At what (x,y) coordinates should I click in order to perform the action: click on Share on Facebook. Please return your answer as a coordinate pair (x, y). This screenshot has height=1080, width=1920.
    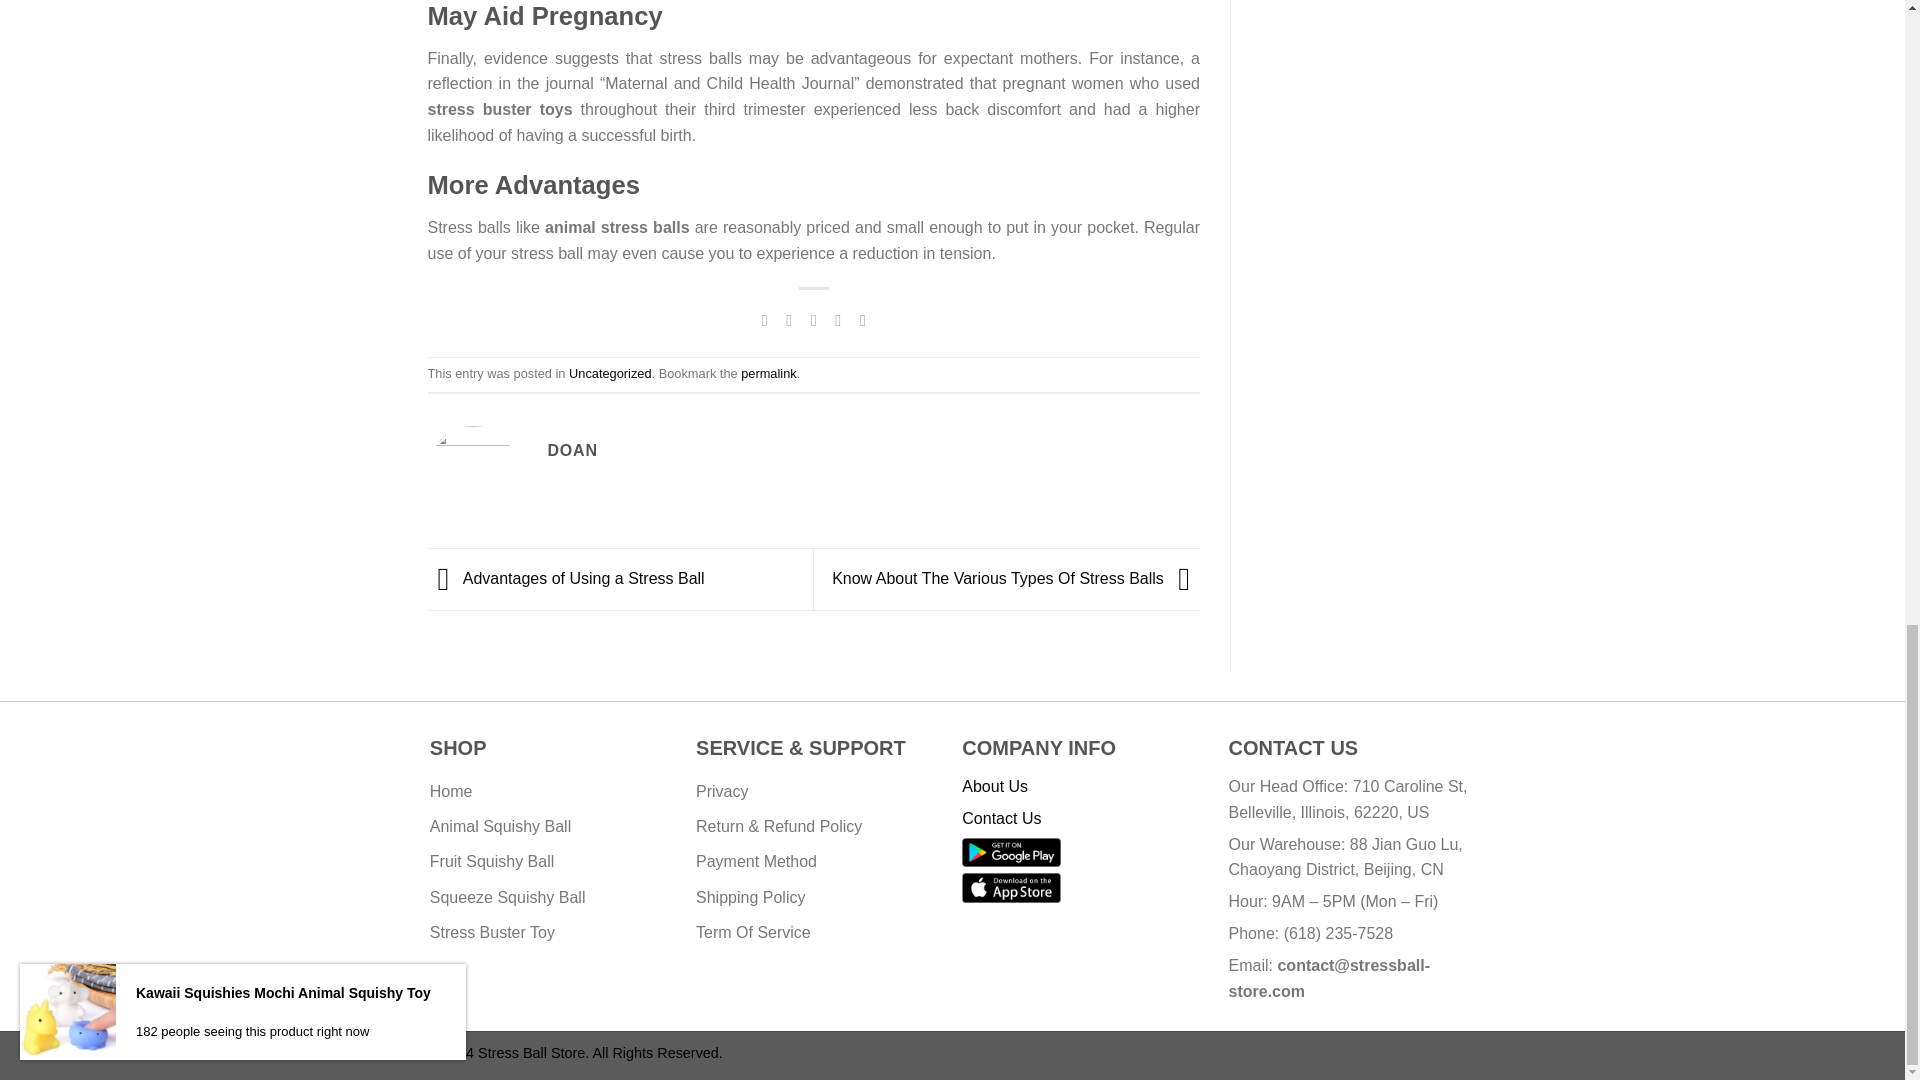
    Looking at the image, I should click on (764, 320).